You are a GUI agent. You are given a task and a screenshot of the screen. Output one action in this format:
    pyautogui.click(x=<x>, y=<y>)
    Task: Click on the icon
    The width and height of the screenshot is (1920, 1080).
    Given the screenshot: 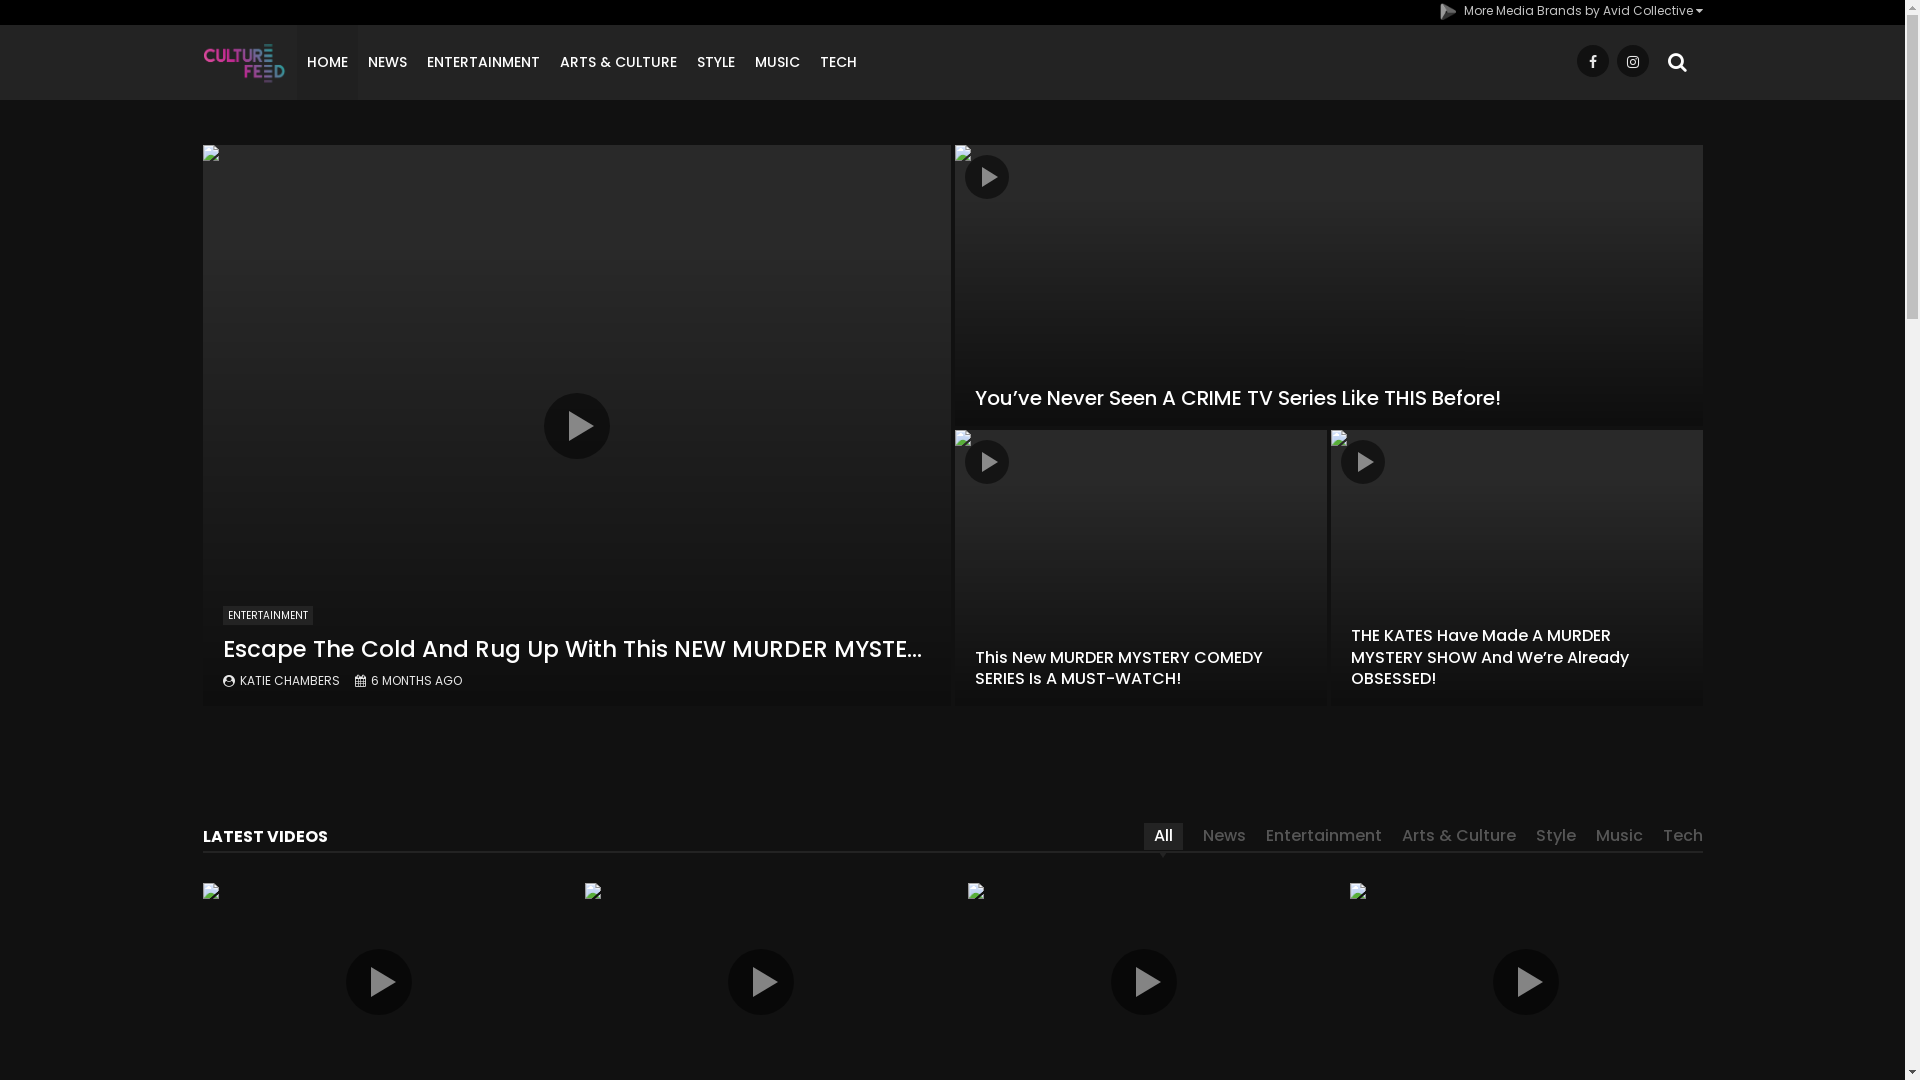 What is the action you would take?
    pyautogui.click(x=577, y=425)
    